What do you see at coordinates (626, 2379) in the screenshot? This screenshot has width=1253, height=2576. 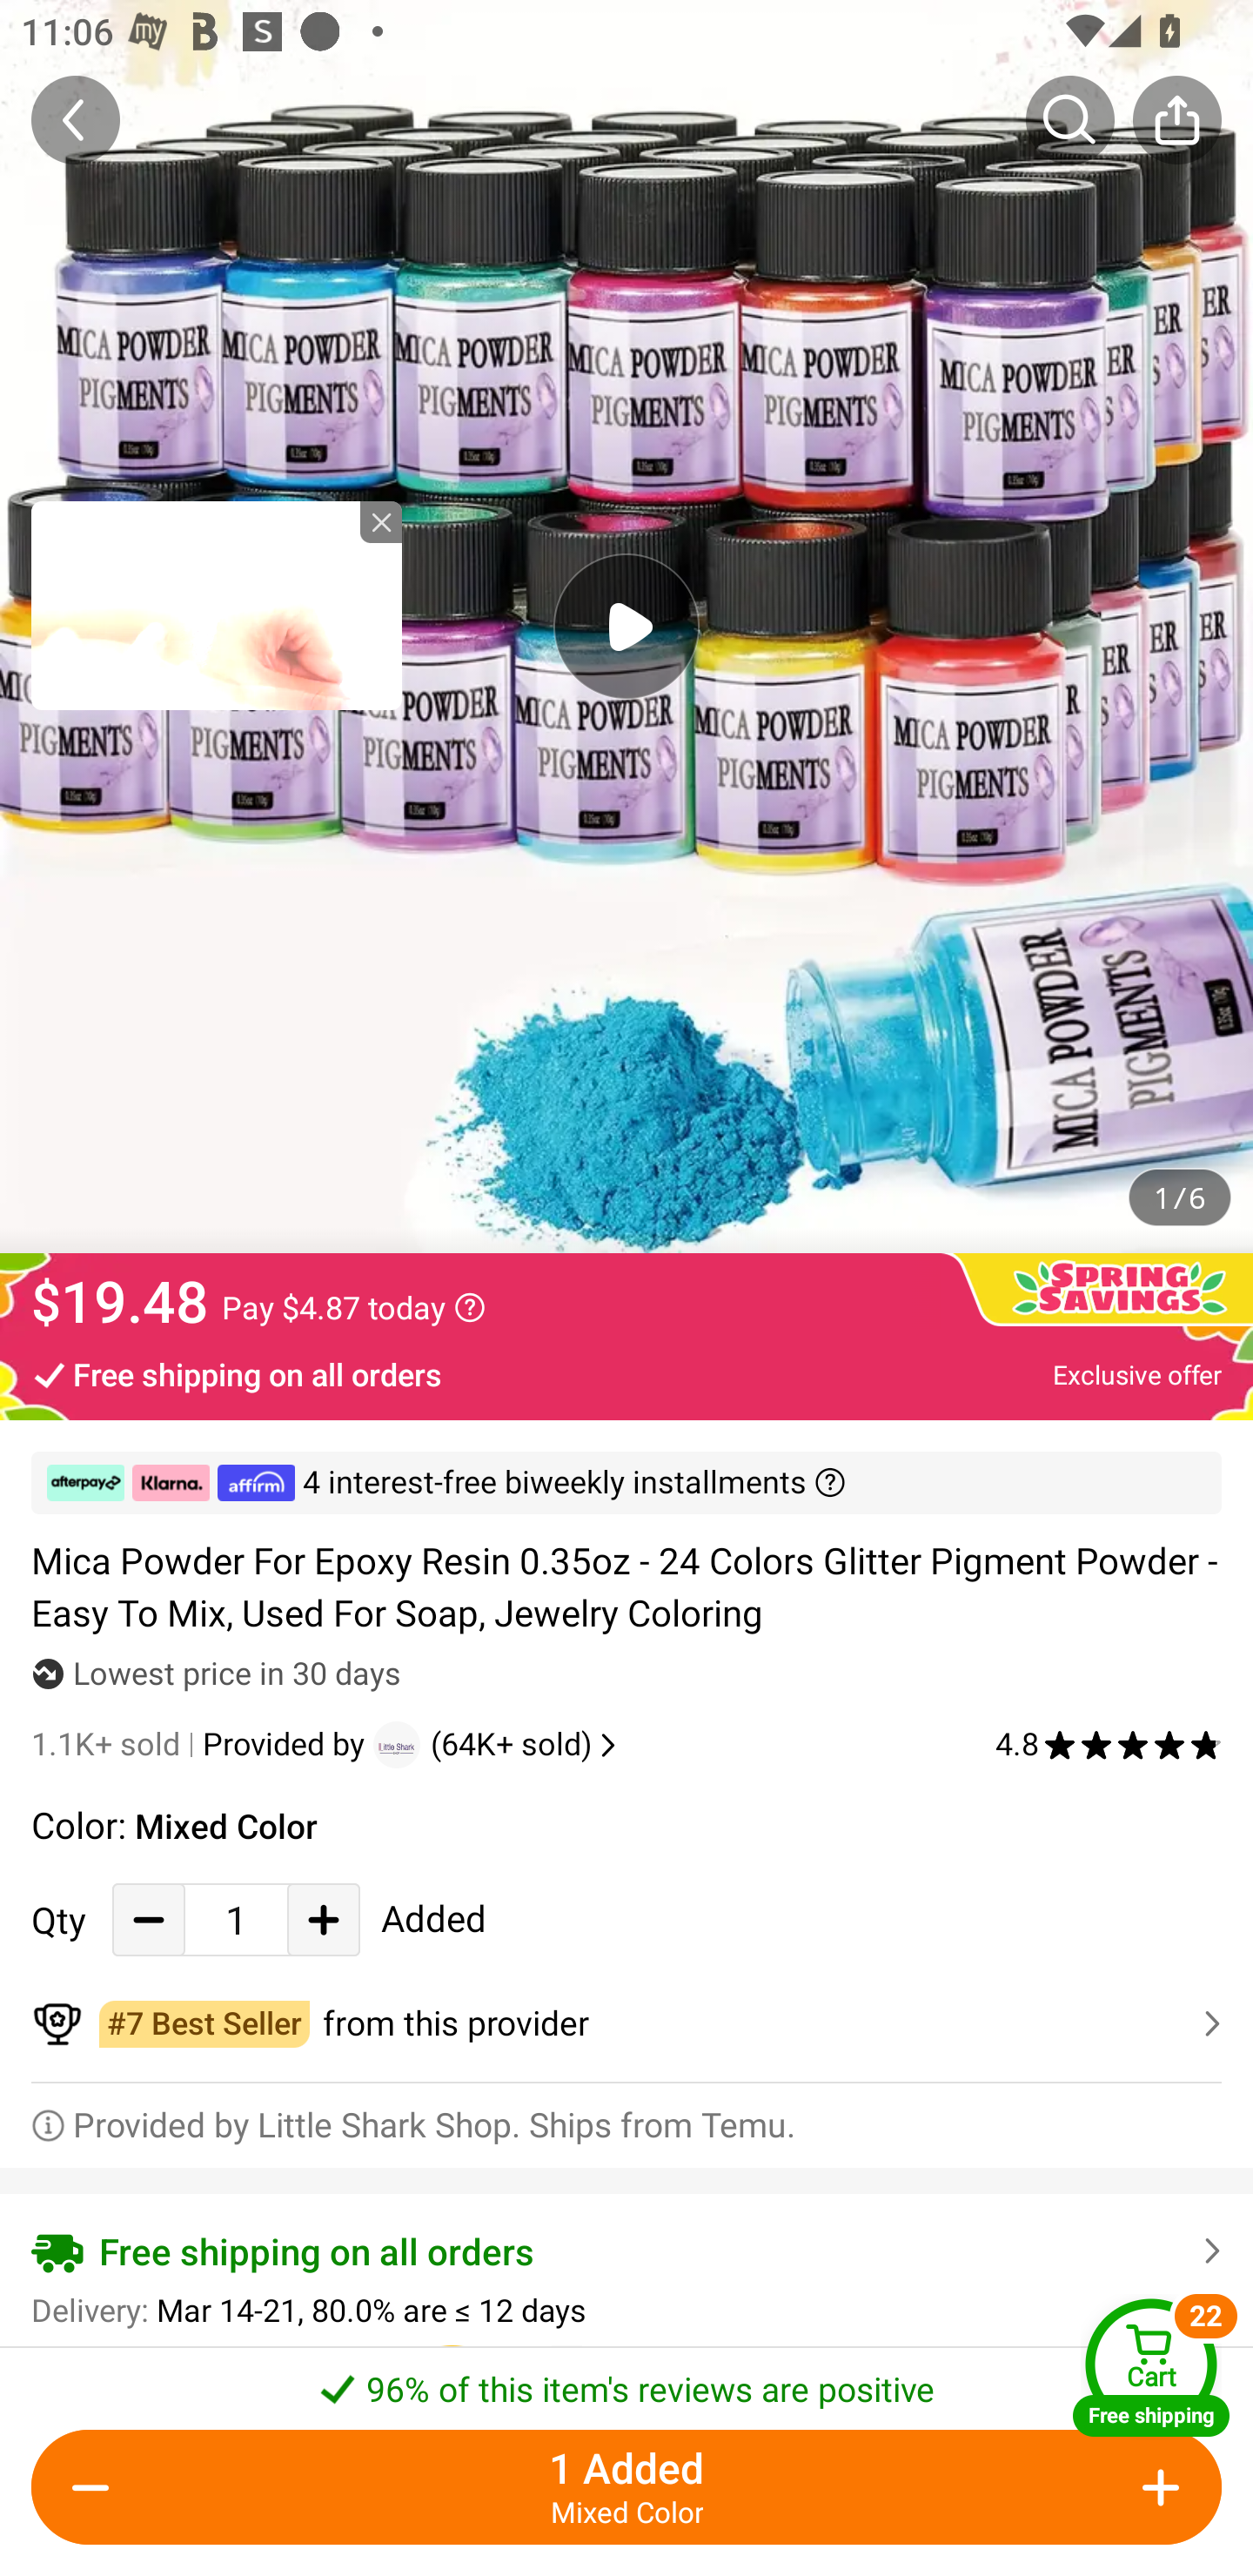 I see `￼￼96% of this item's reviews are positive` at bounding box center [626, 2379].